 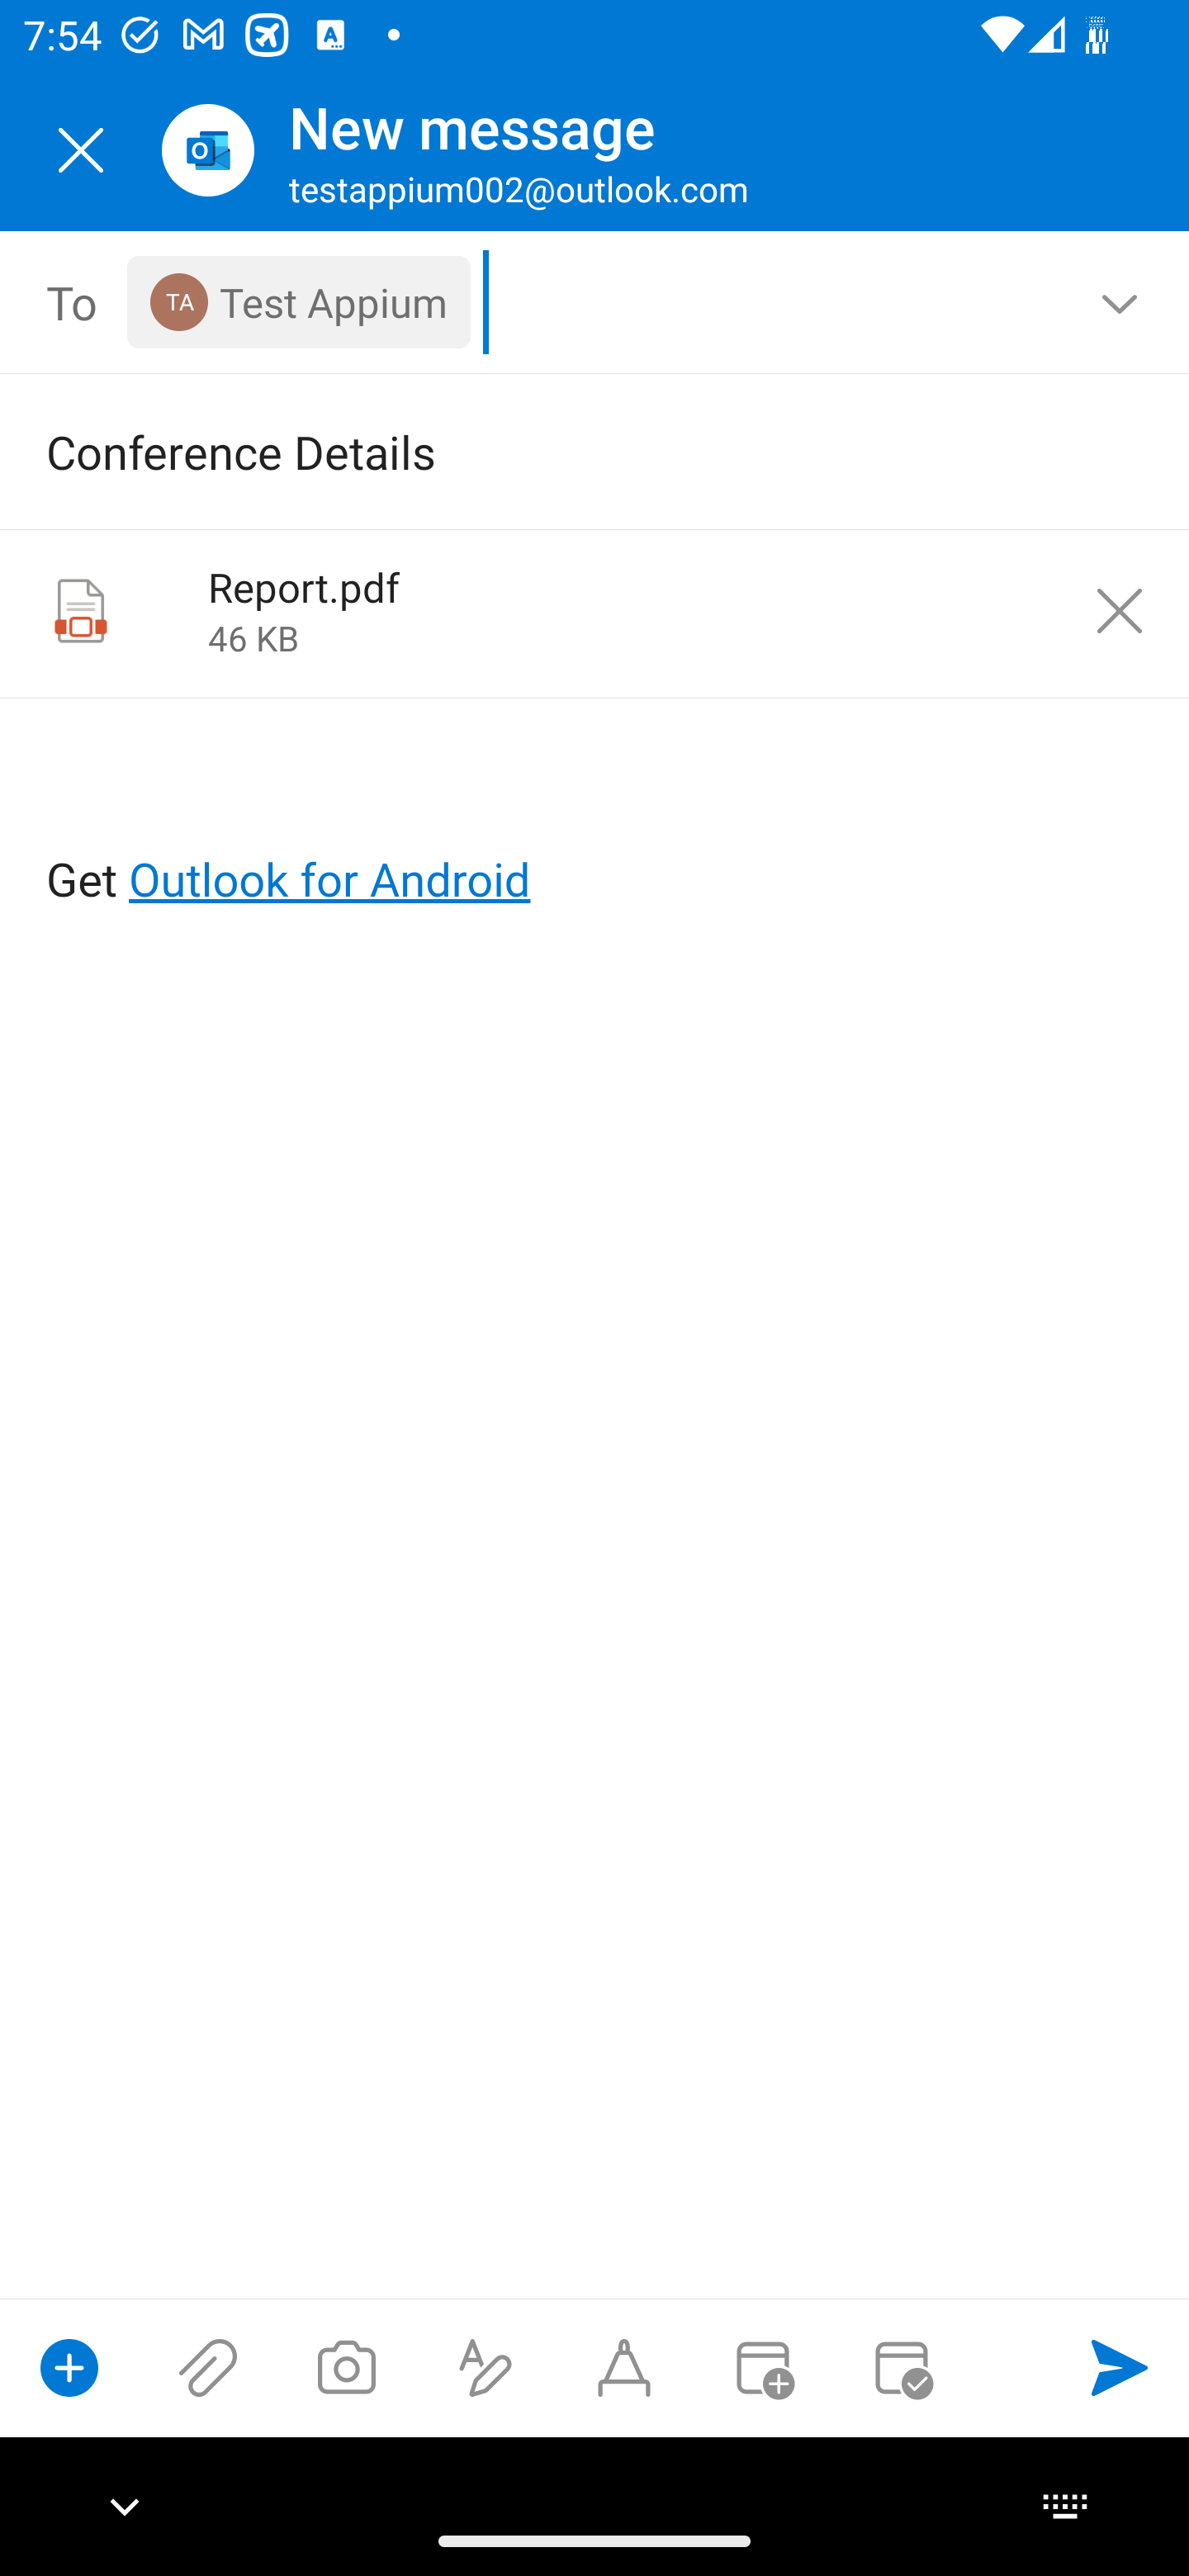 I want to click on Start Ink compose, so click(x=624, y=2367).